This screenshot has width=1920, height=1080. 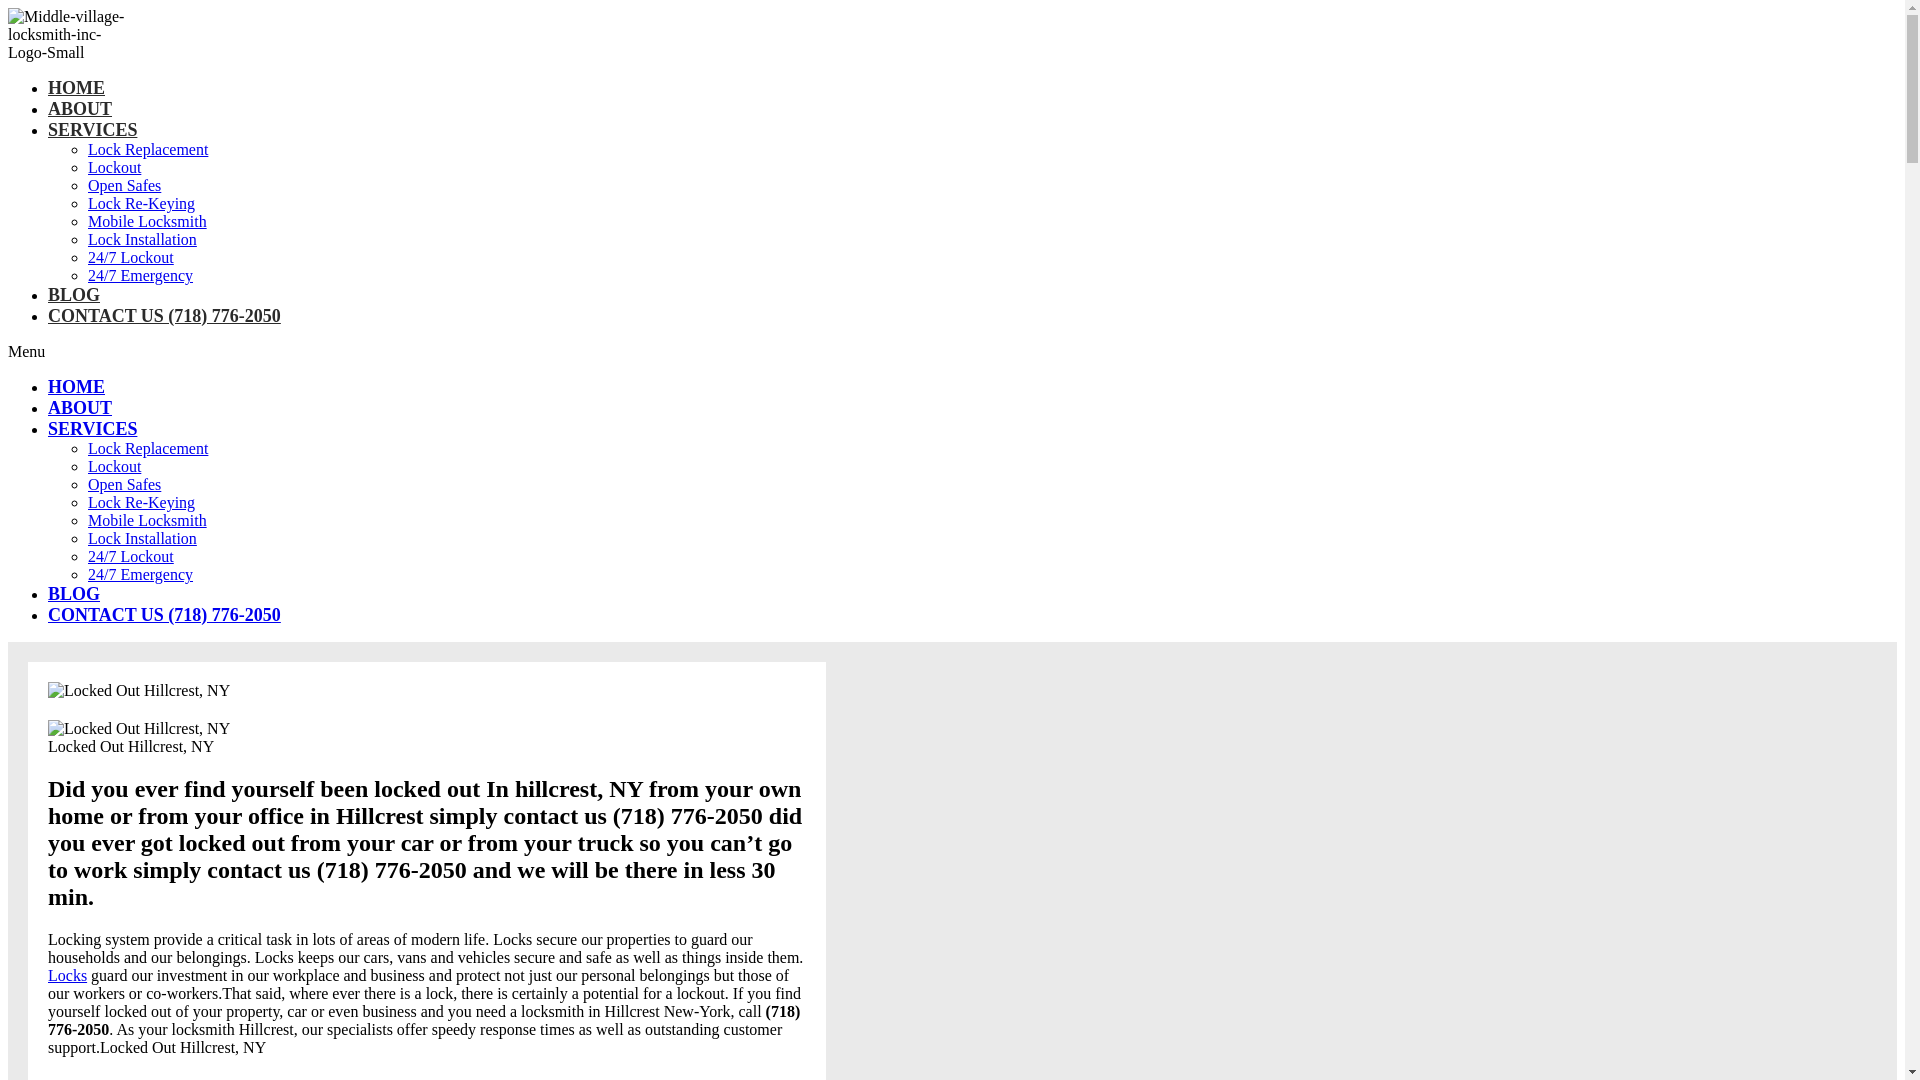 What do you see at coordinates (92, 130) in the screenshot?
I see `SERVICES` at bounding box center [92, 130].